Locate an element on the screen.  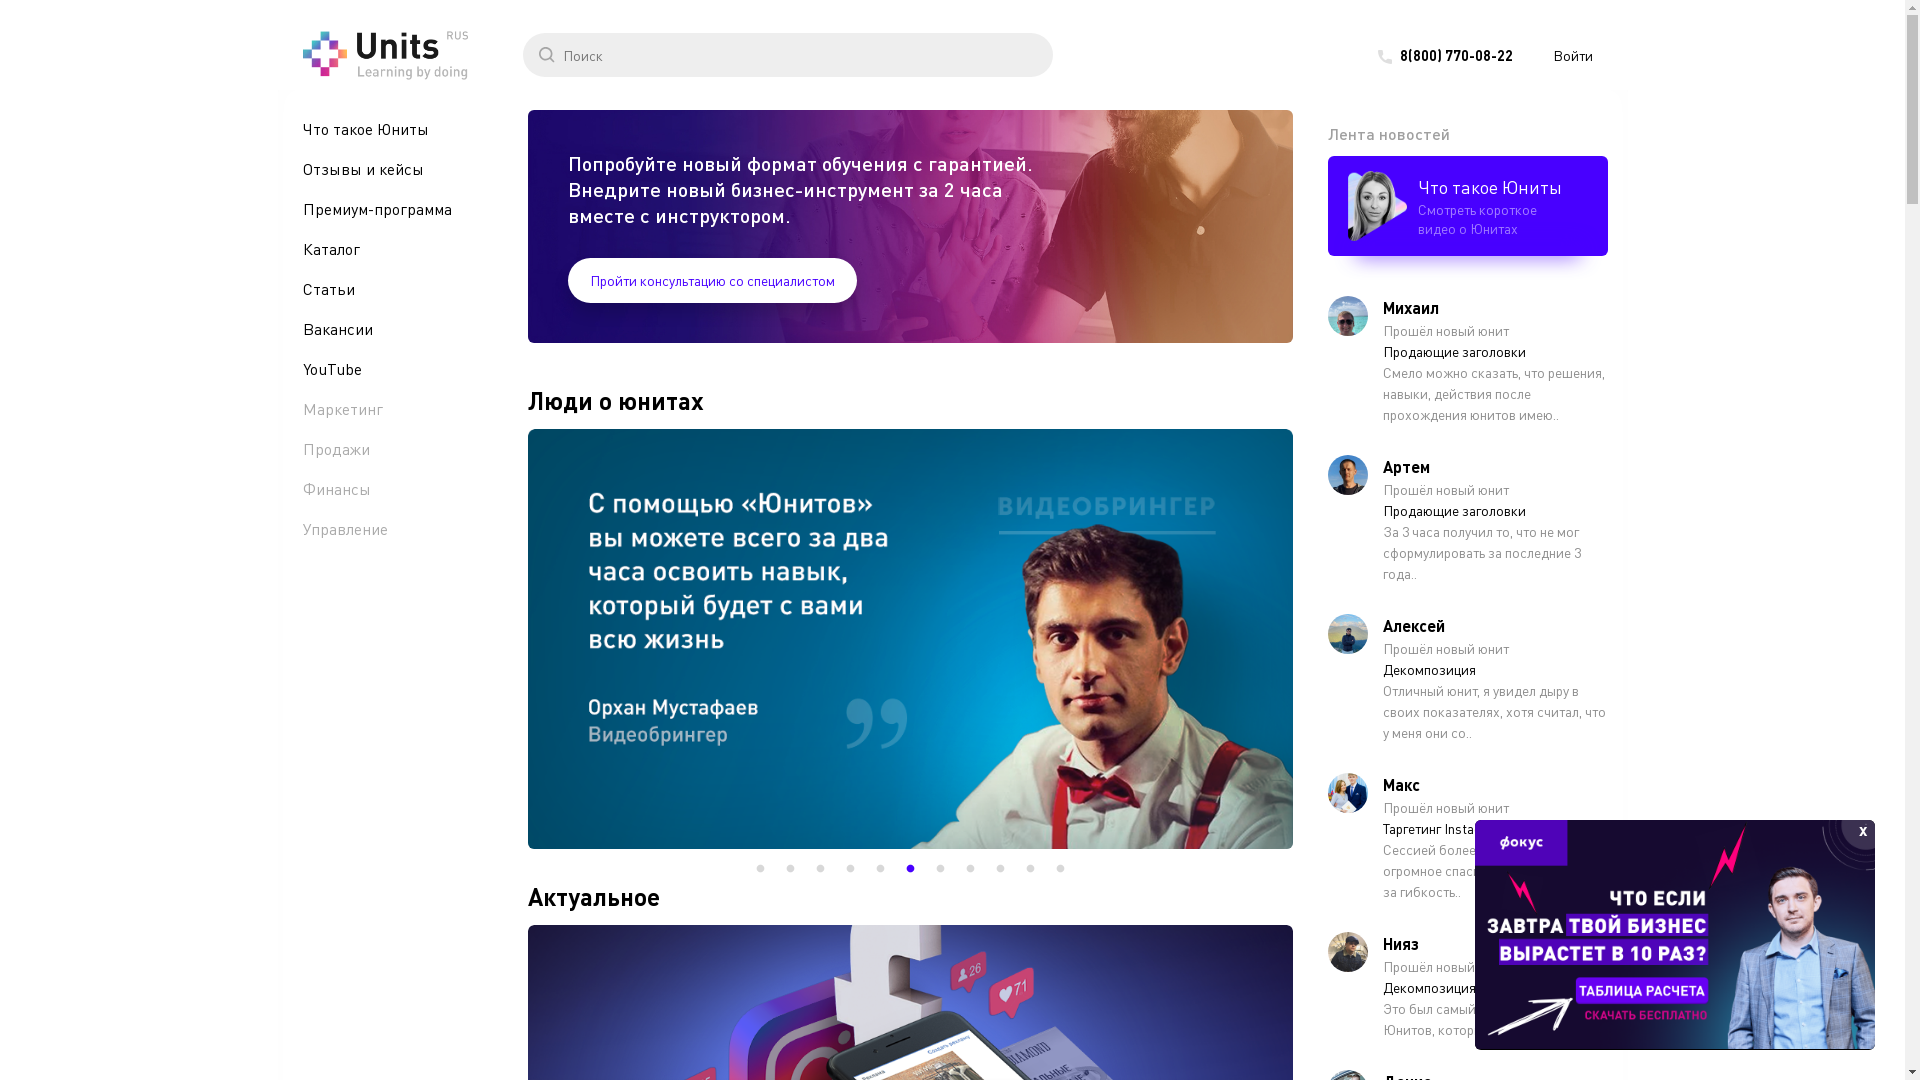
8(800) 770-08-22 is located at coordinates (1456, 54).